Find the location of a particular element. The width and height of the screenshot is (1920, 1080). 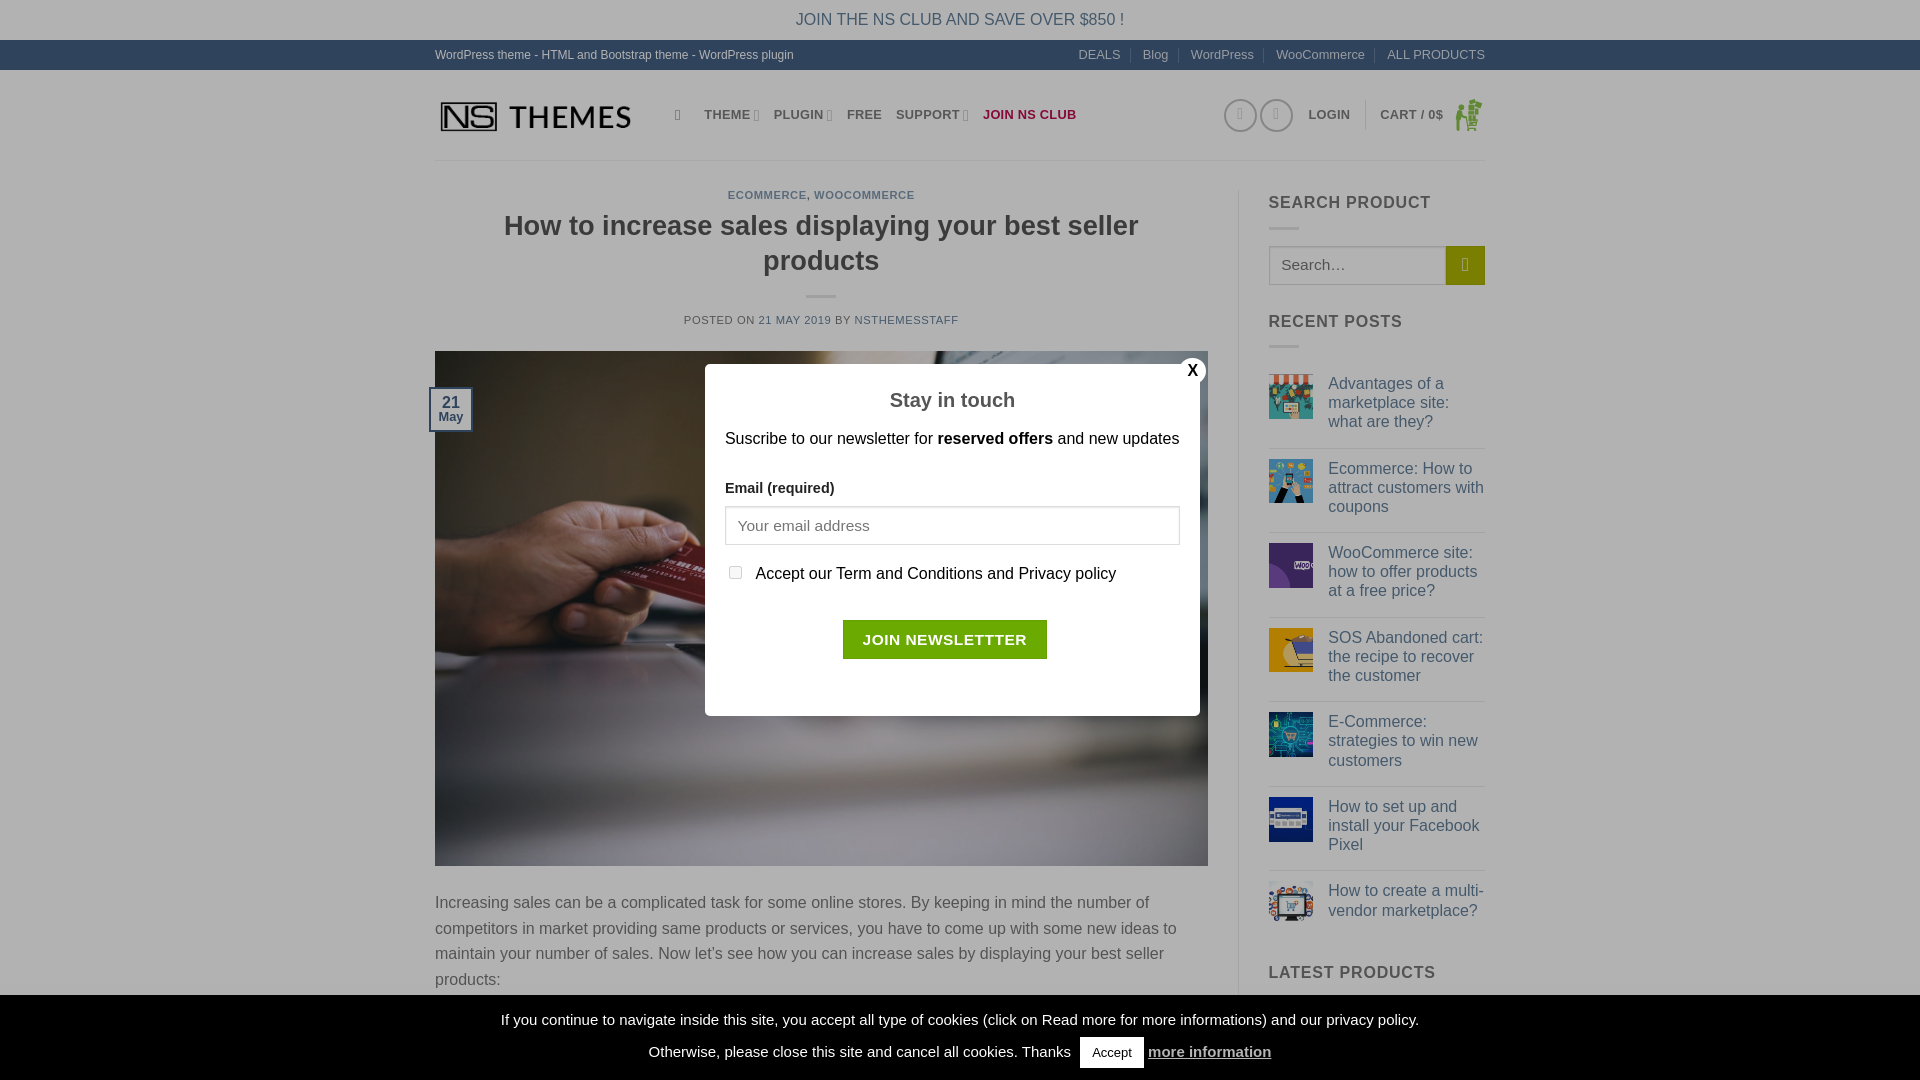

Cart is located at coordinates (1432, 114).